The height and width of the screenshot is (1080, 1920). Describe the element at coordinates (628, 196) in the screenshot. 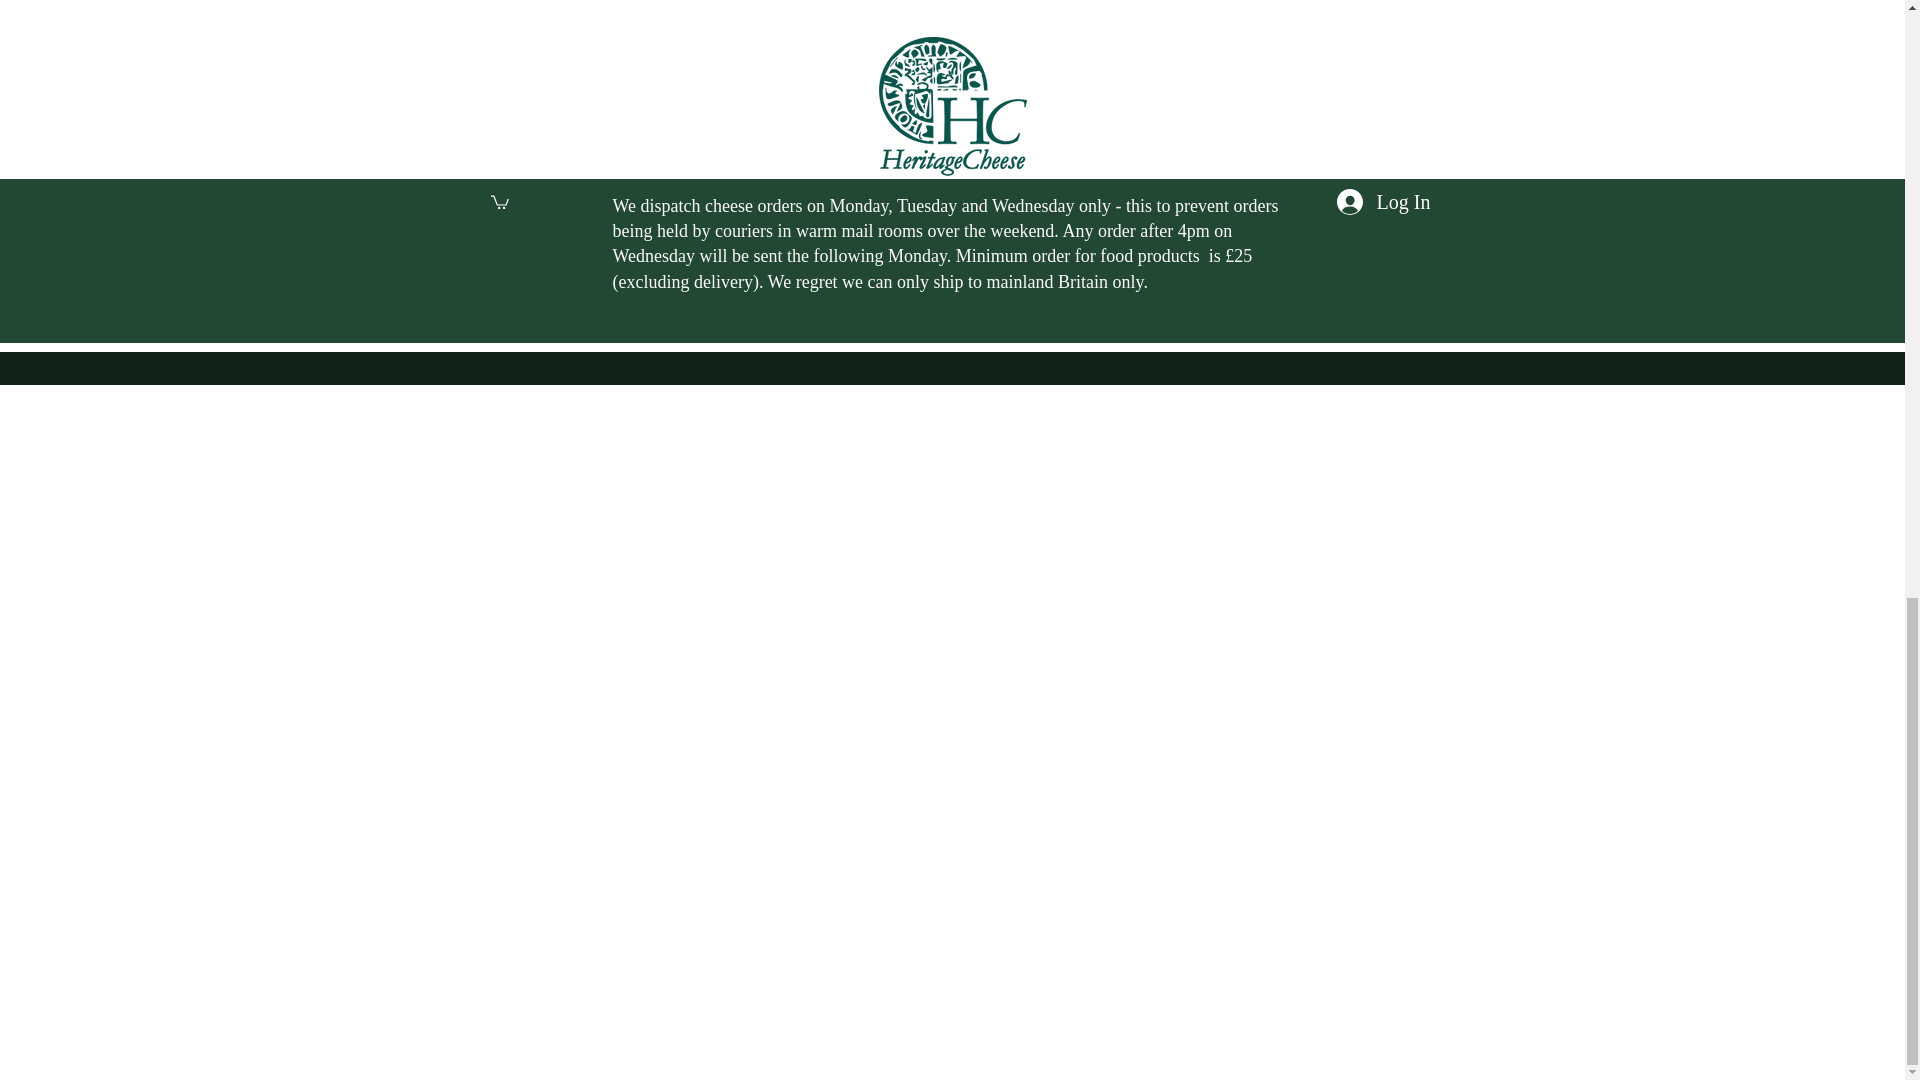

I see `Local Markets` at that location.